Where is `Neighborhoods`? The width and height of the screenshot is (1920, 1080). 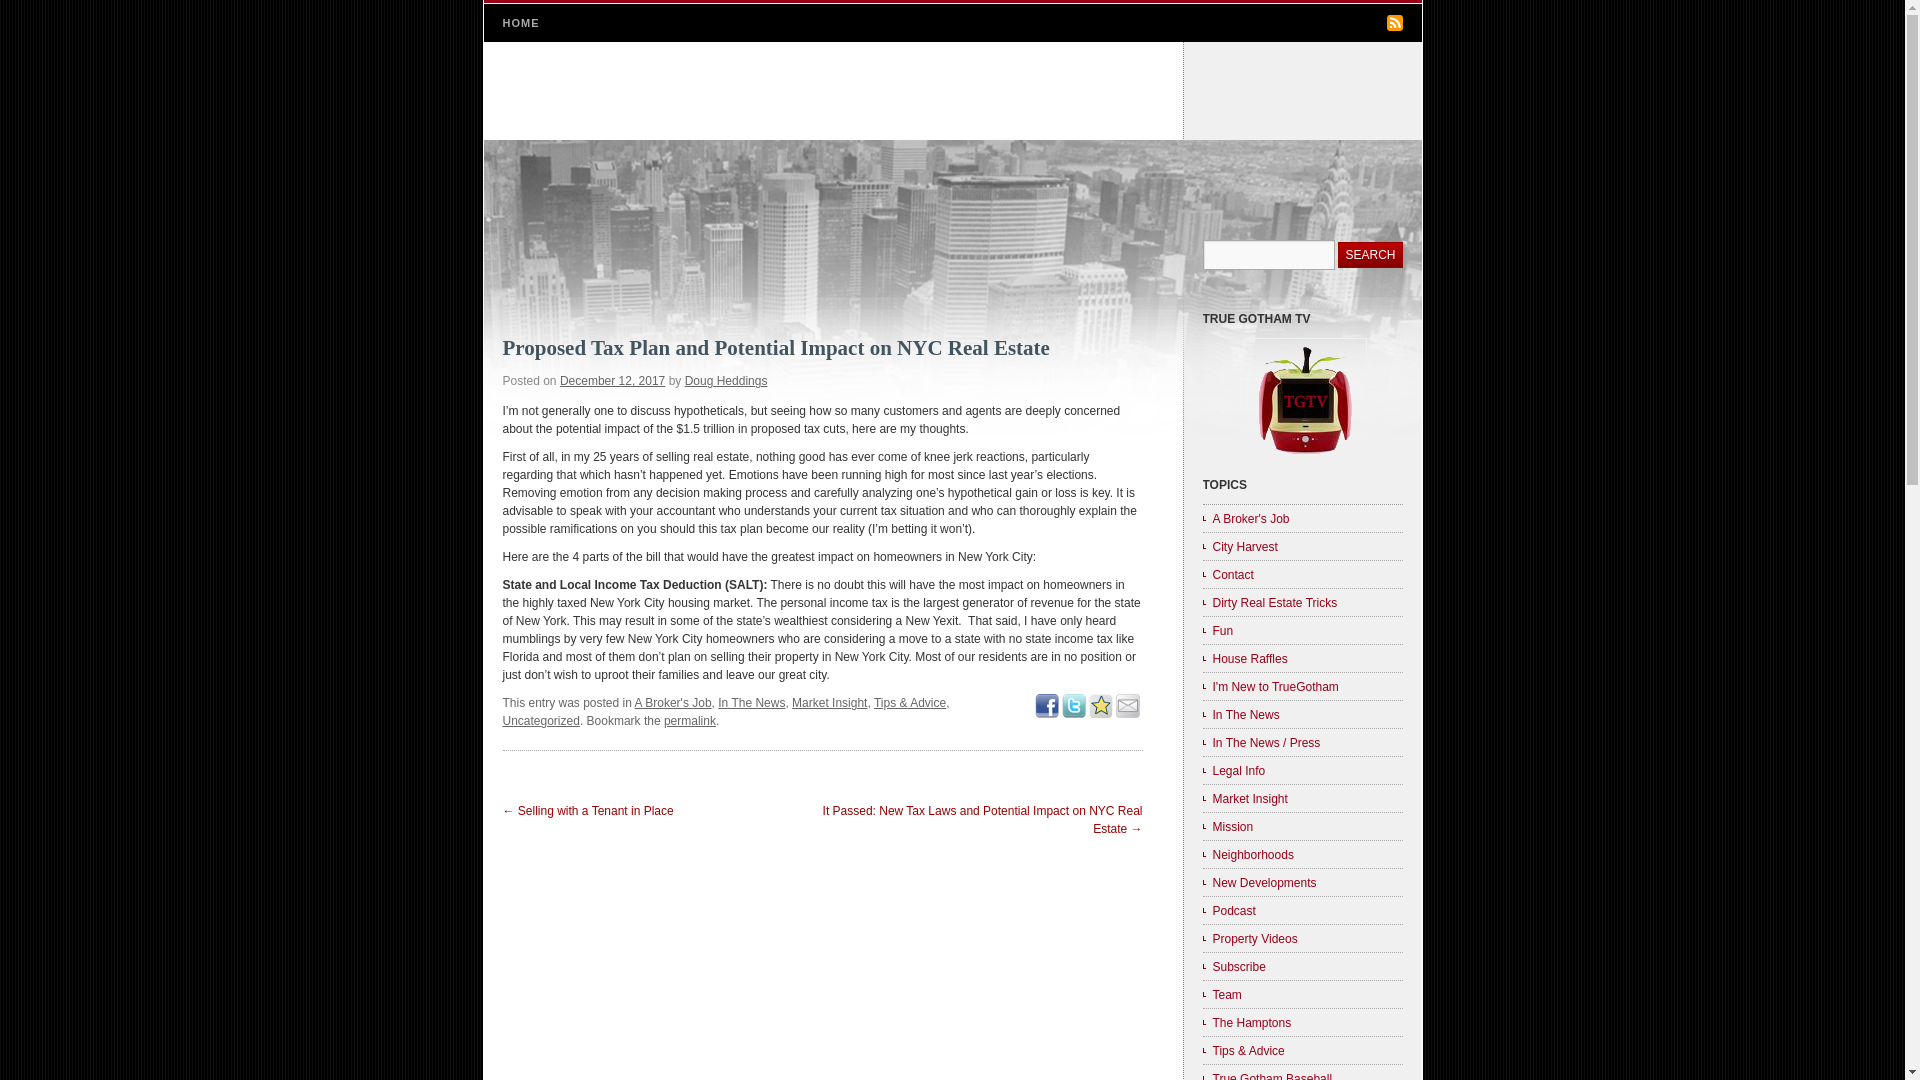 Neighborhoods is located at coordinates (1301, 854).